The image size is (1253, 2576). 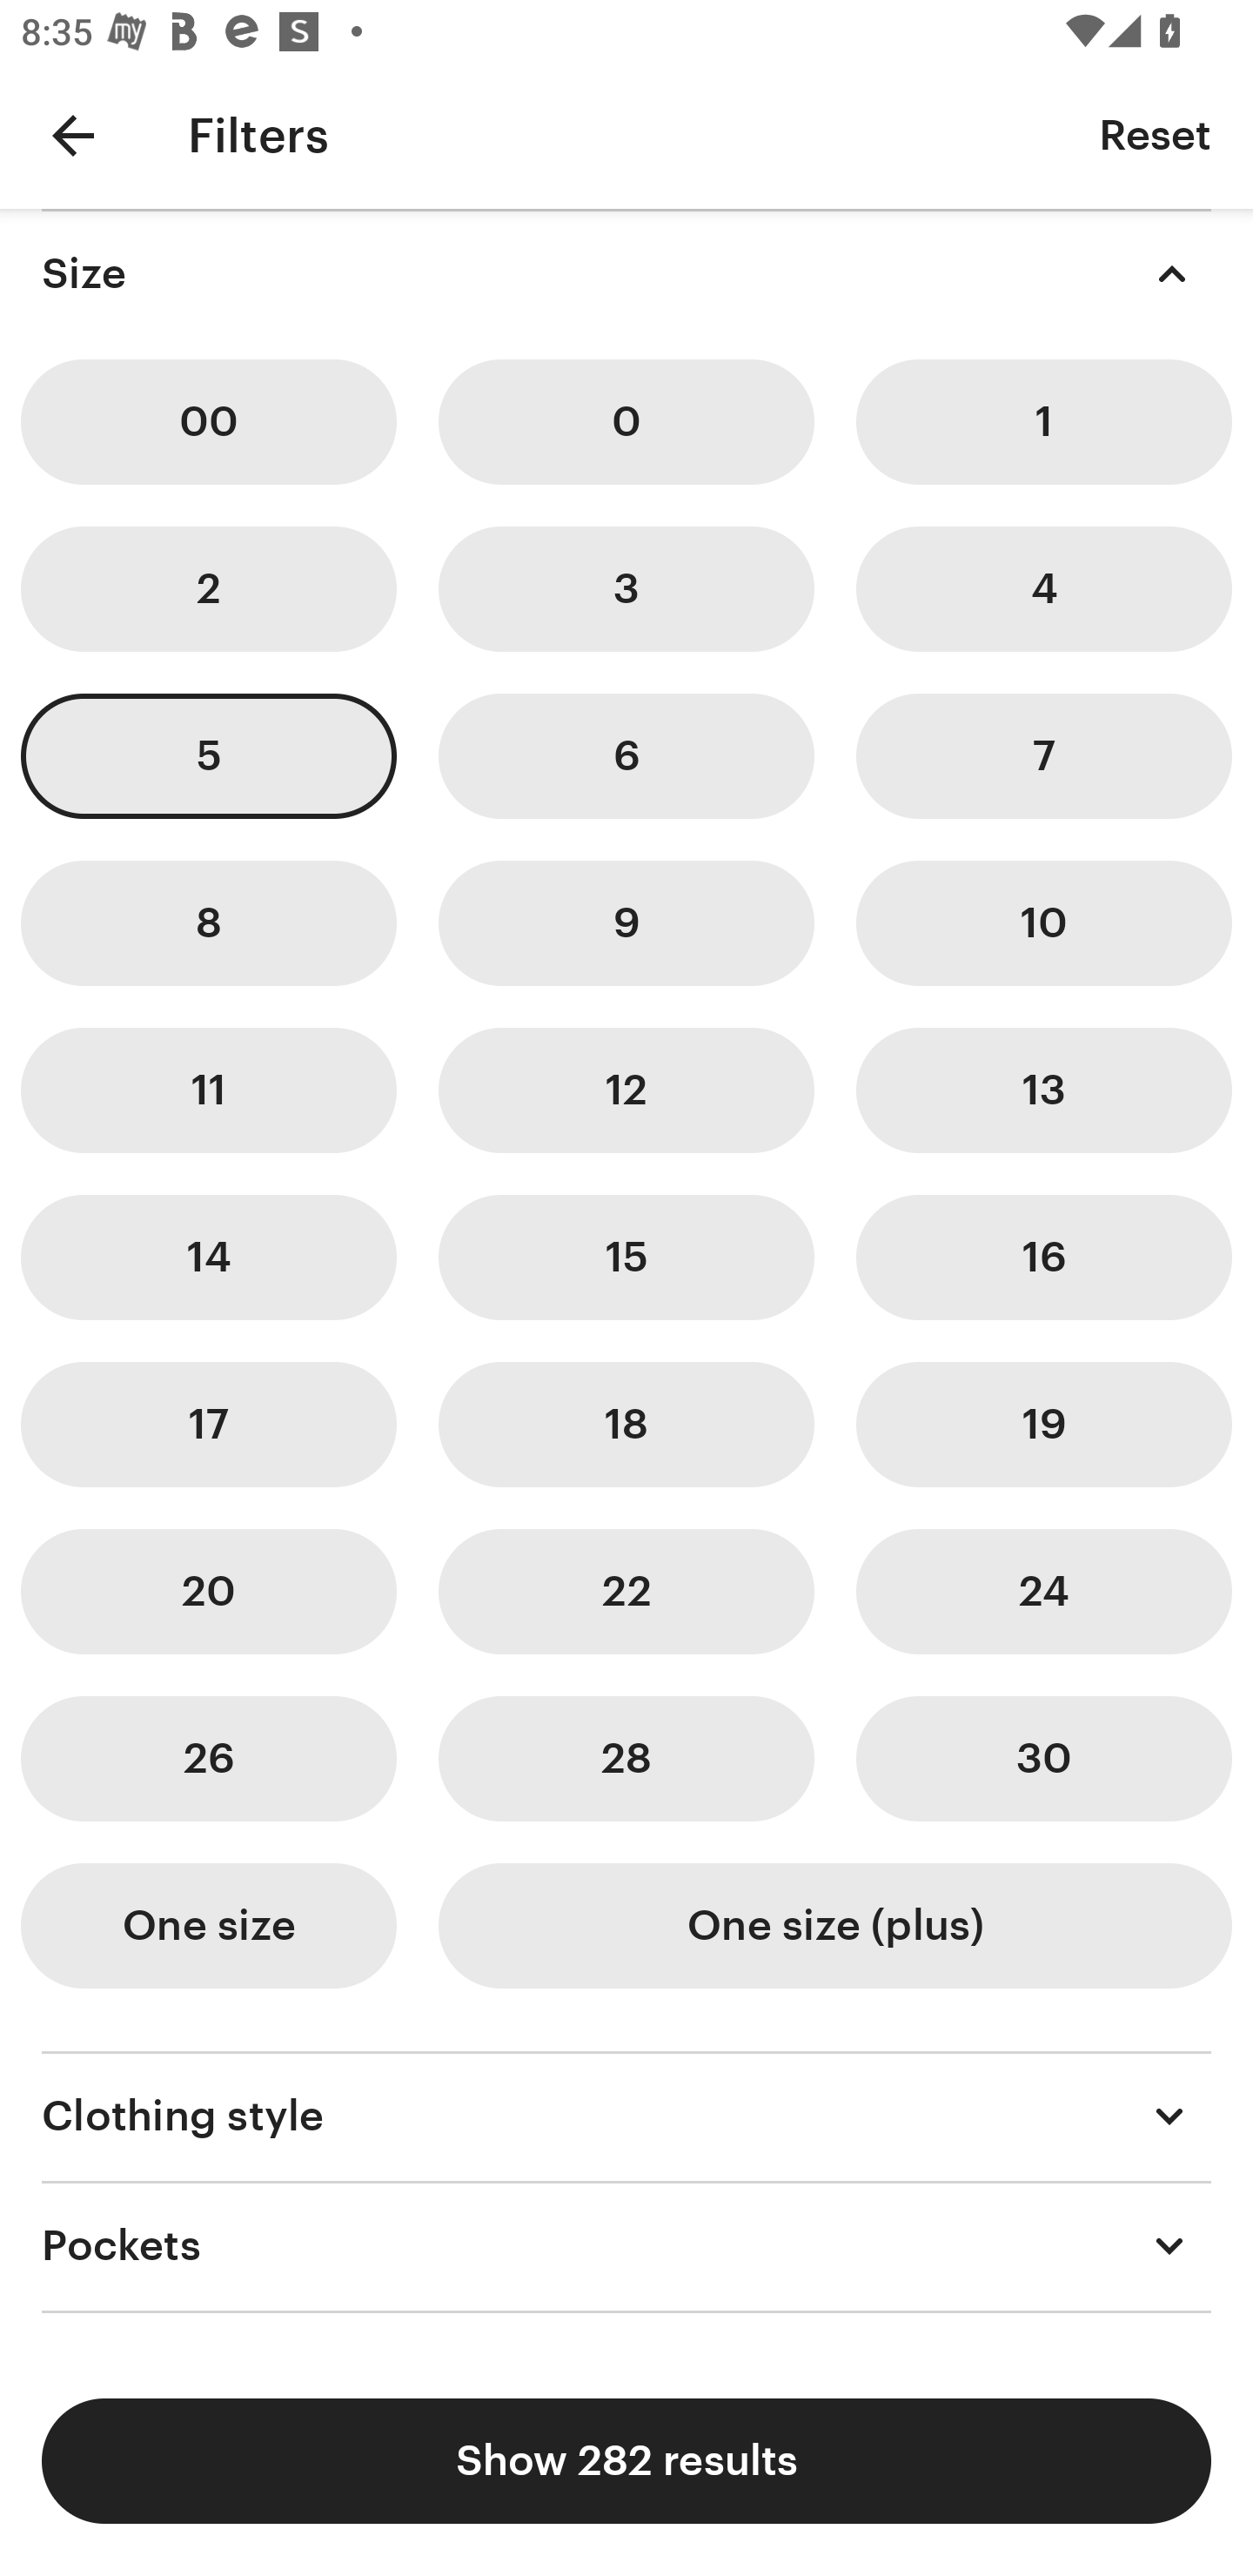 What do you see at coordinates (626, 1758) in the screenshot?
I see `28` at bounding box center [626, 1758].